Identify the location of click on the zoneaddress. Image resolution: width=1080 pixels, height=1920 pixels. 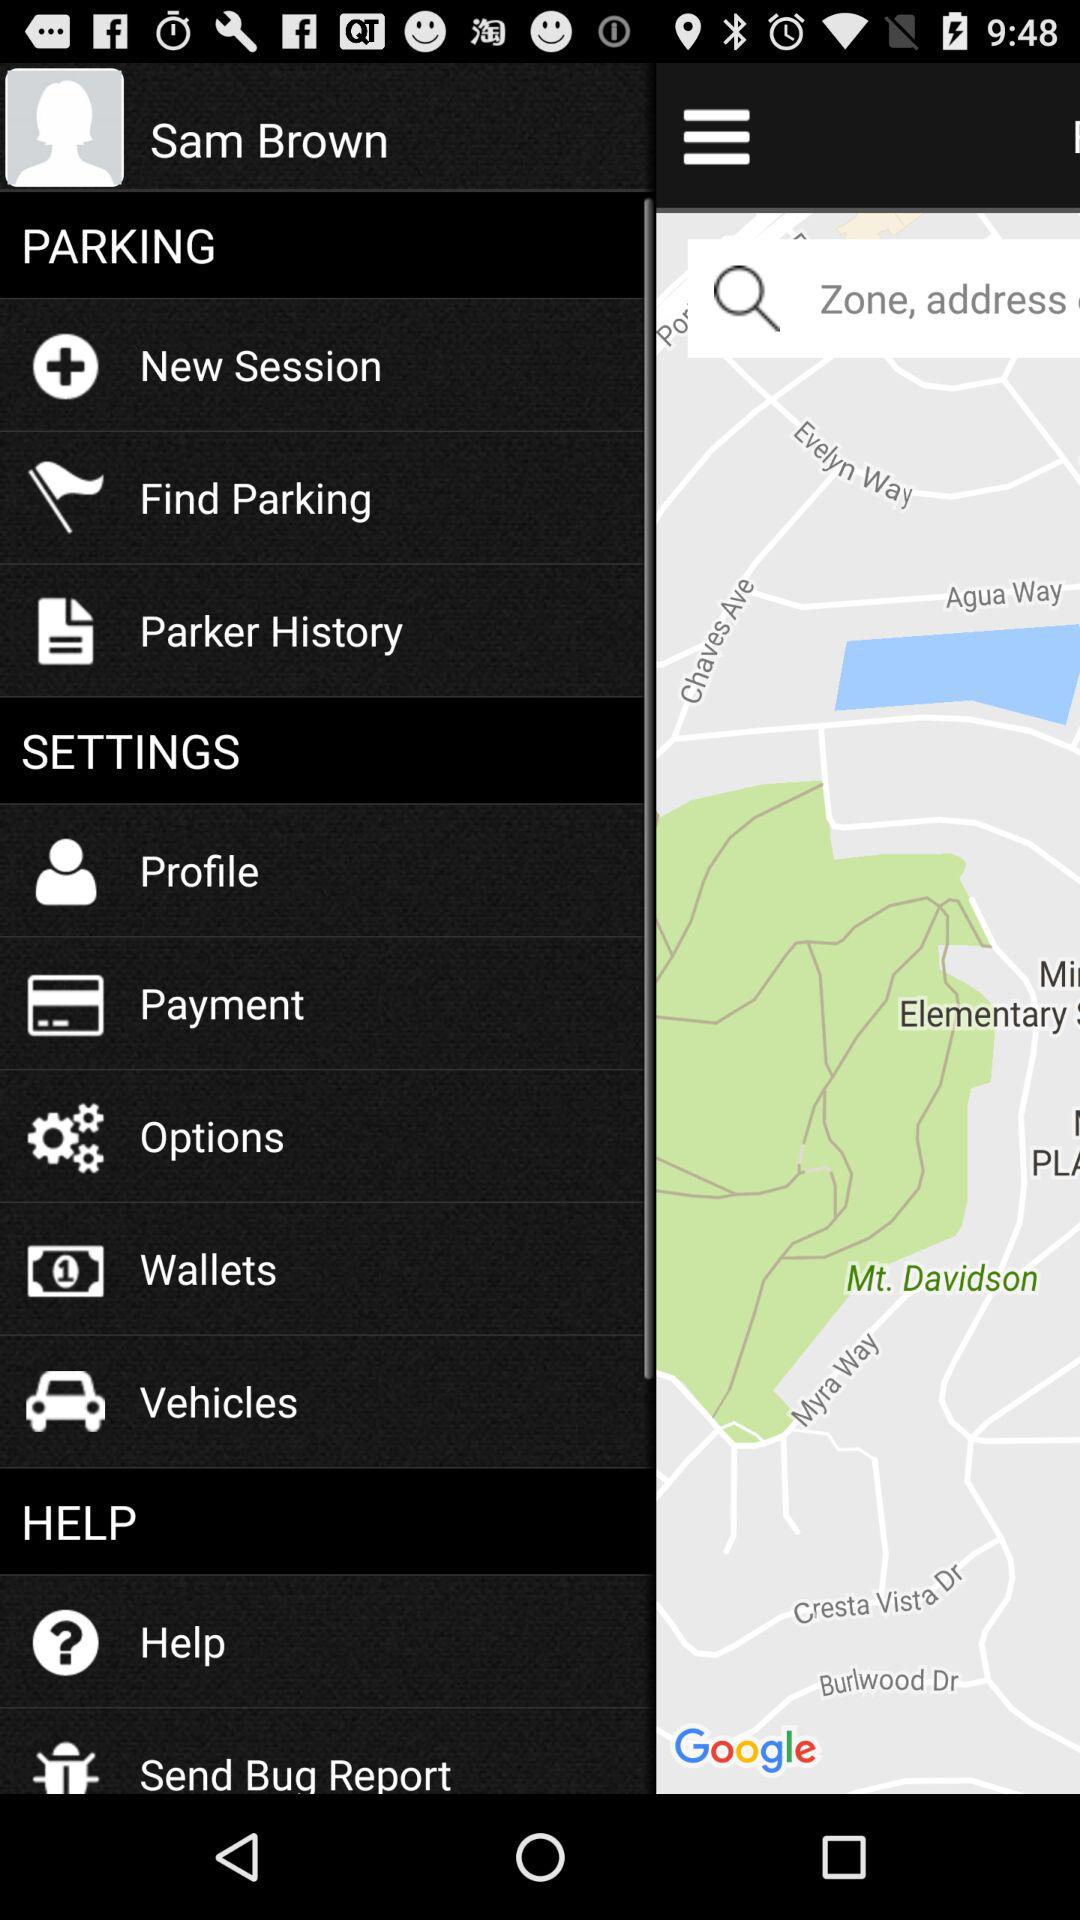
(884, 298).